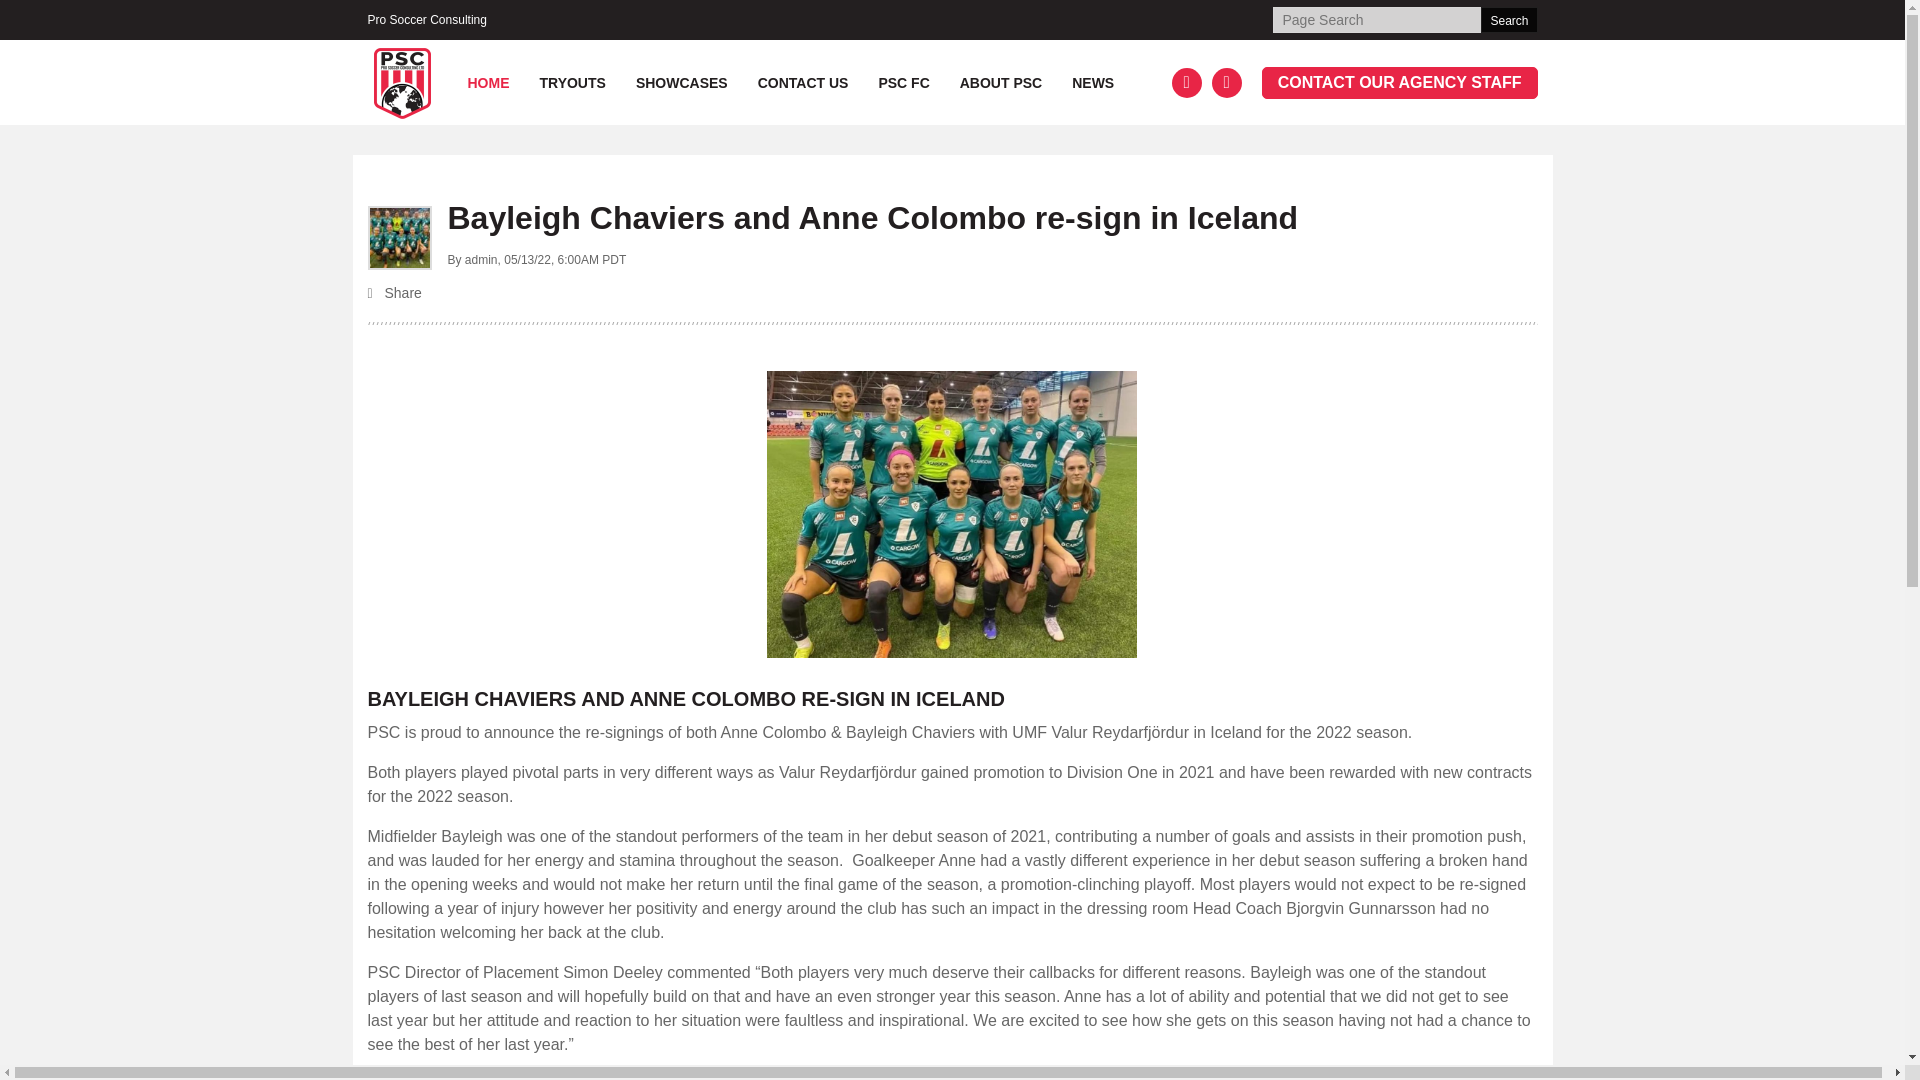 The width and height of the screenshot is (1920, 1080). I want to click on click to go to 'Contact Us', so click(804, 84).